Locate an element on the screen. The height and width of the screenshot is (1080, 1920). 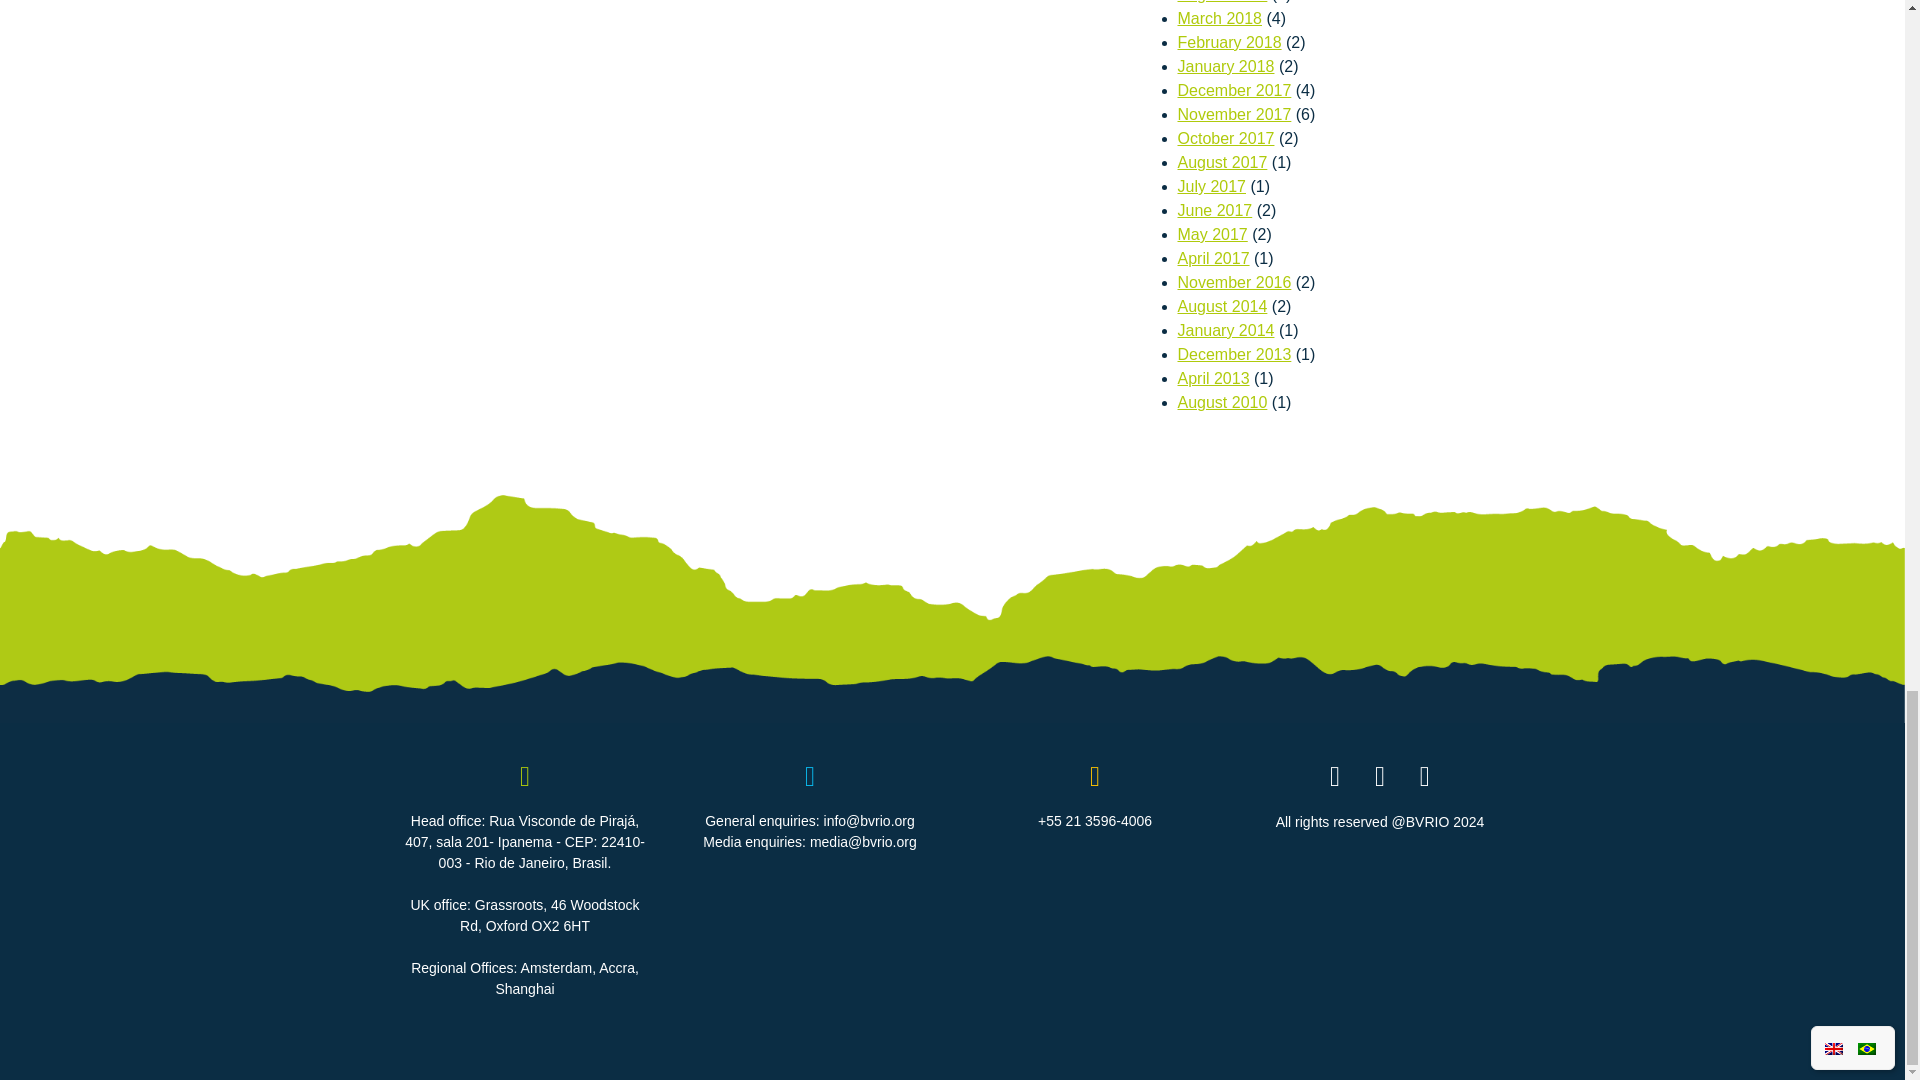
Youtube link is located at coordinates (1424, 781).